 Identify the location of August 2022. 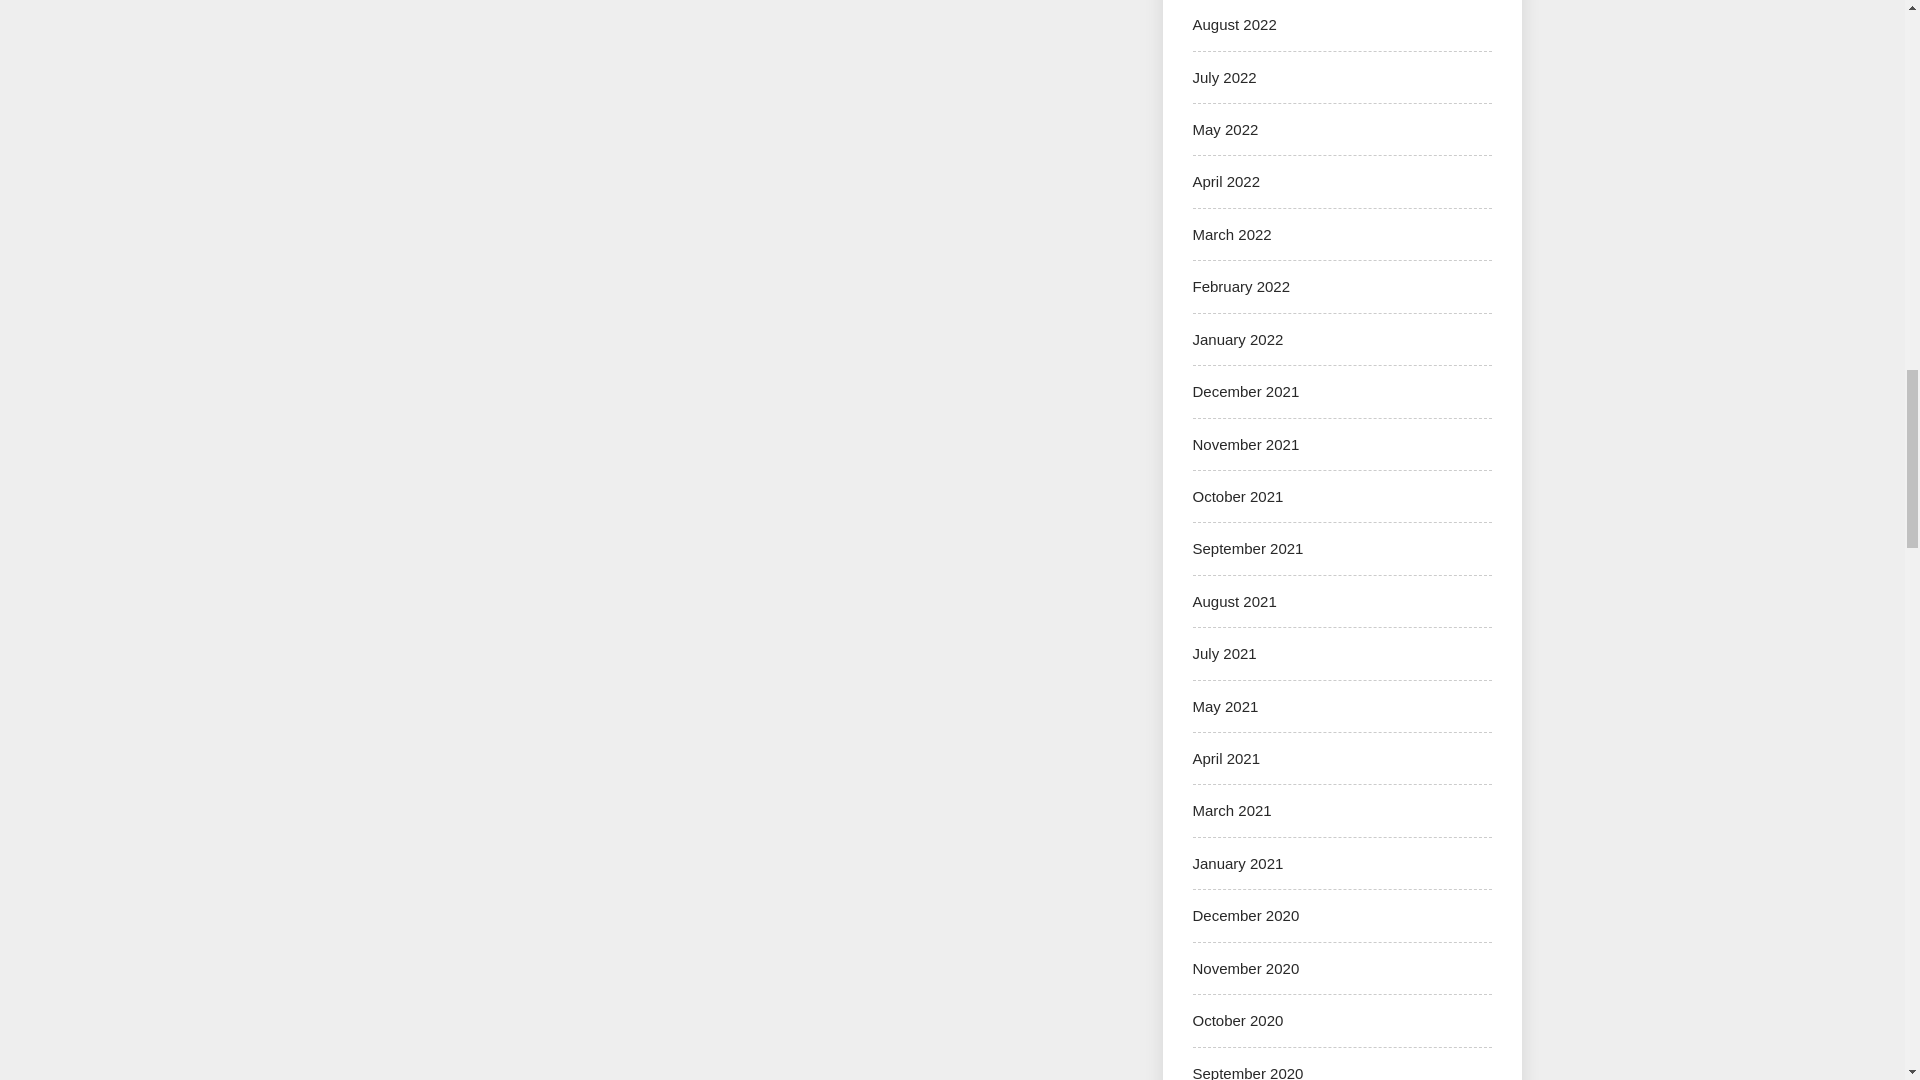
(1234, 24).